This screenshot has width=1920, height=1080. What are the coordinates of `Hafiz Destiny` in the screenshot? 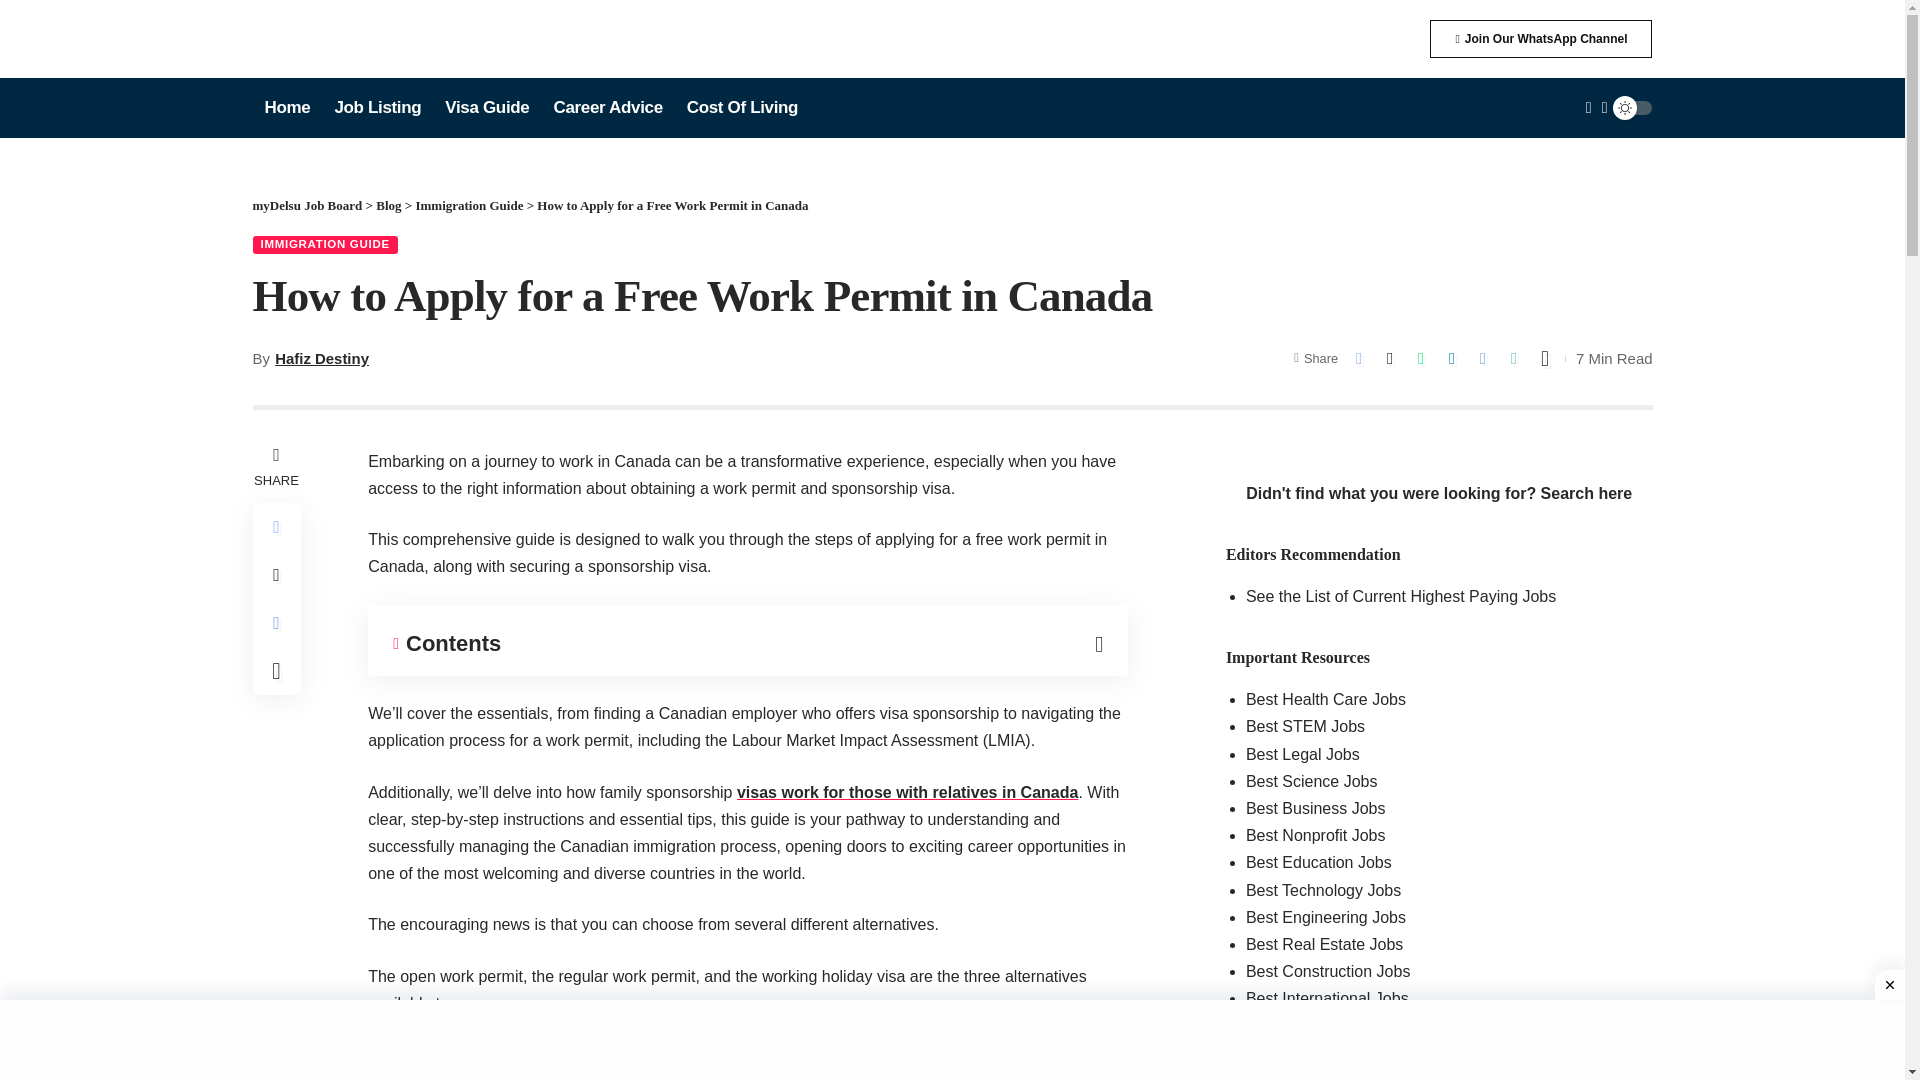 It's located at (321, 358).